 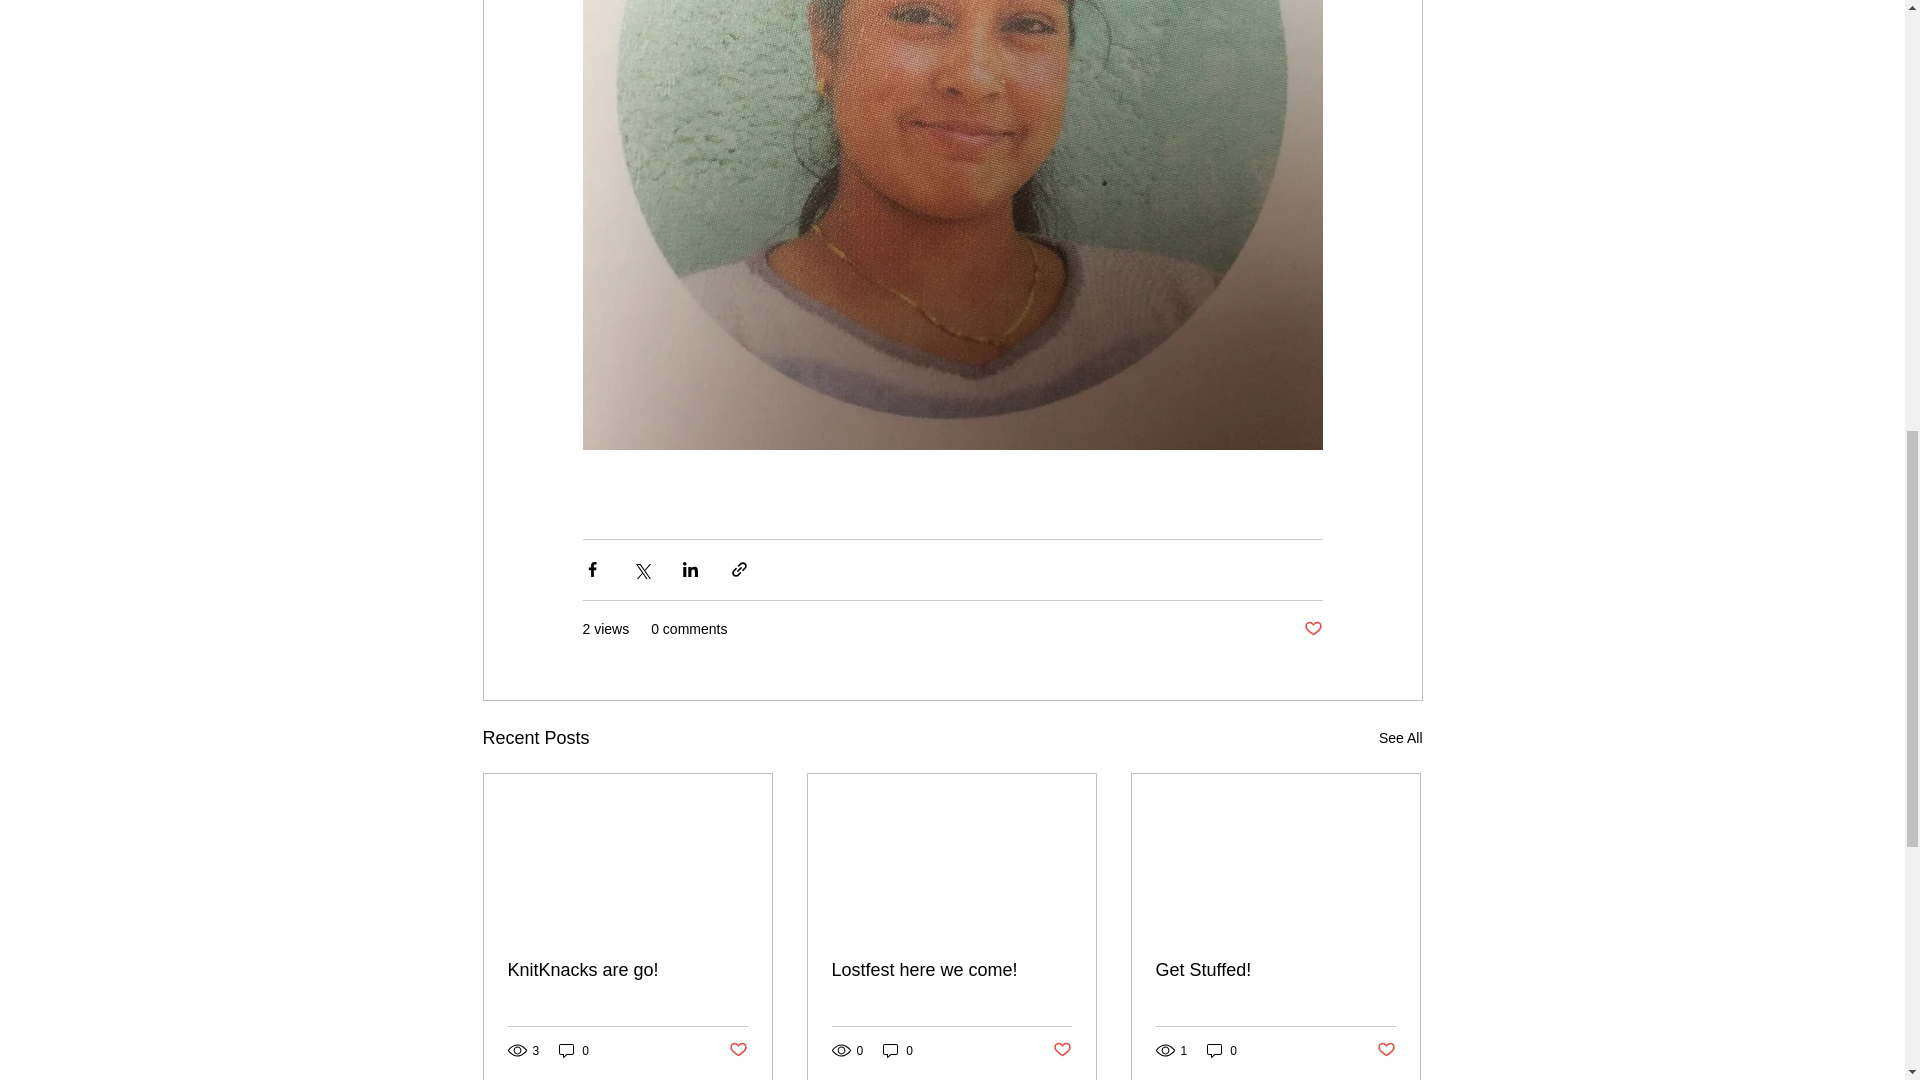 What do you see at coordinates (1312, 629) in the screenshot?
I see `Post not marked as liked` at bounding box center [1312, 629].